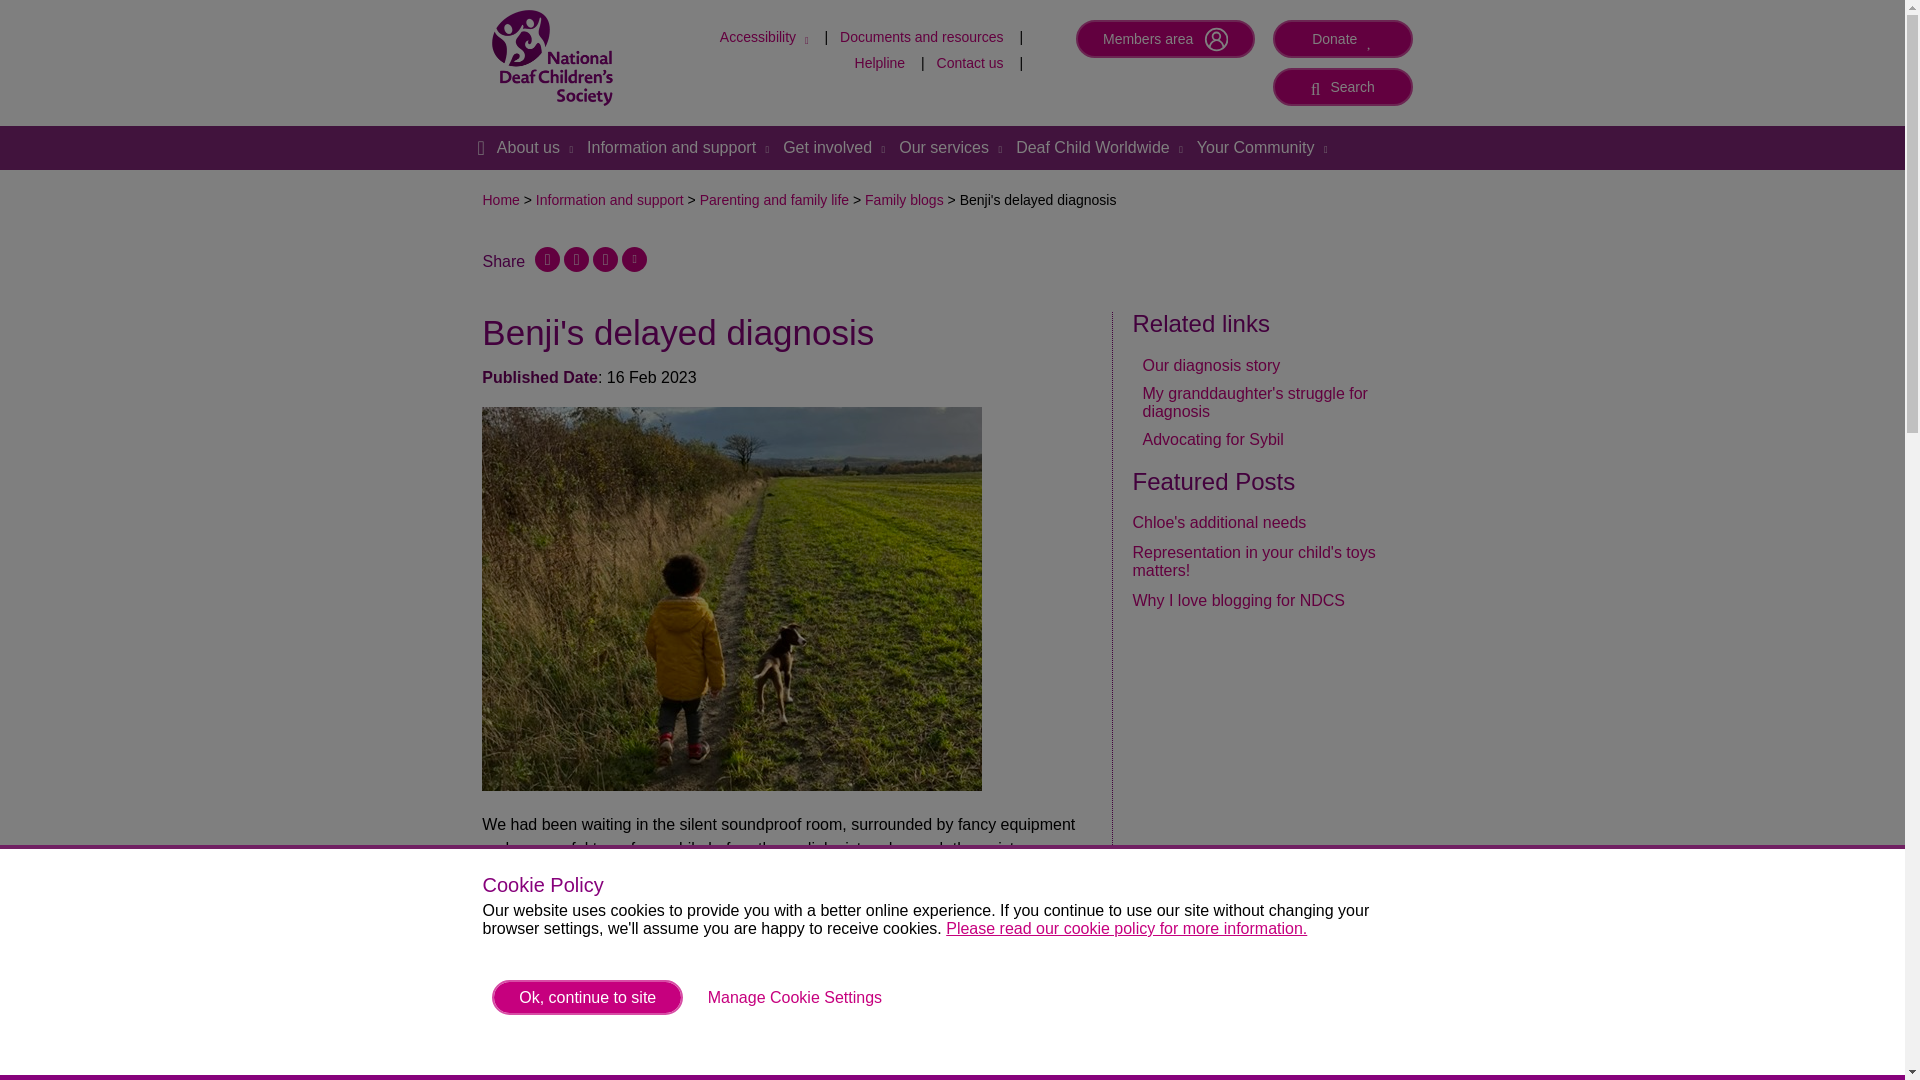 The width and height of the screenshot is (1920, 1080). I want to click on Launch Login, so click(1165, 39).